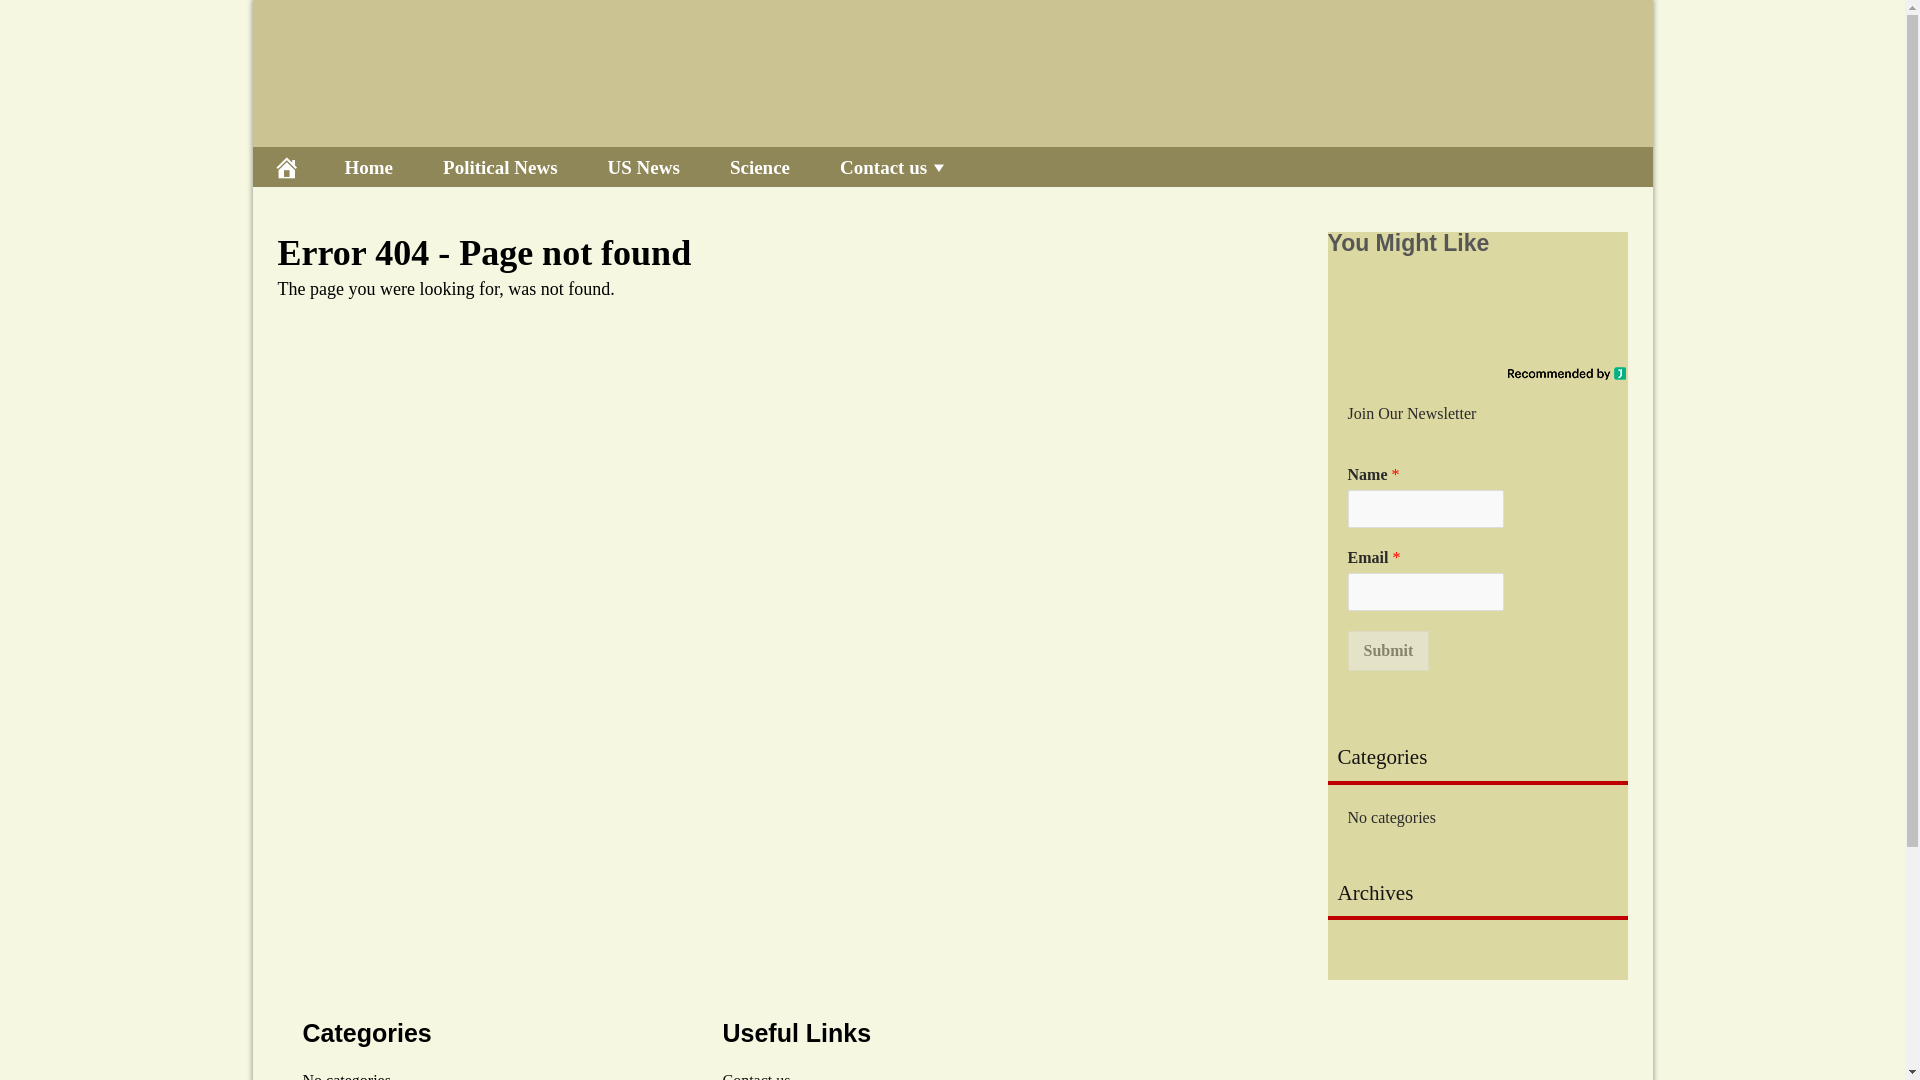  I want to click on Home, so click(369, 166).